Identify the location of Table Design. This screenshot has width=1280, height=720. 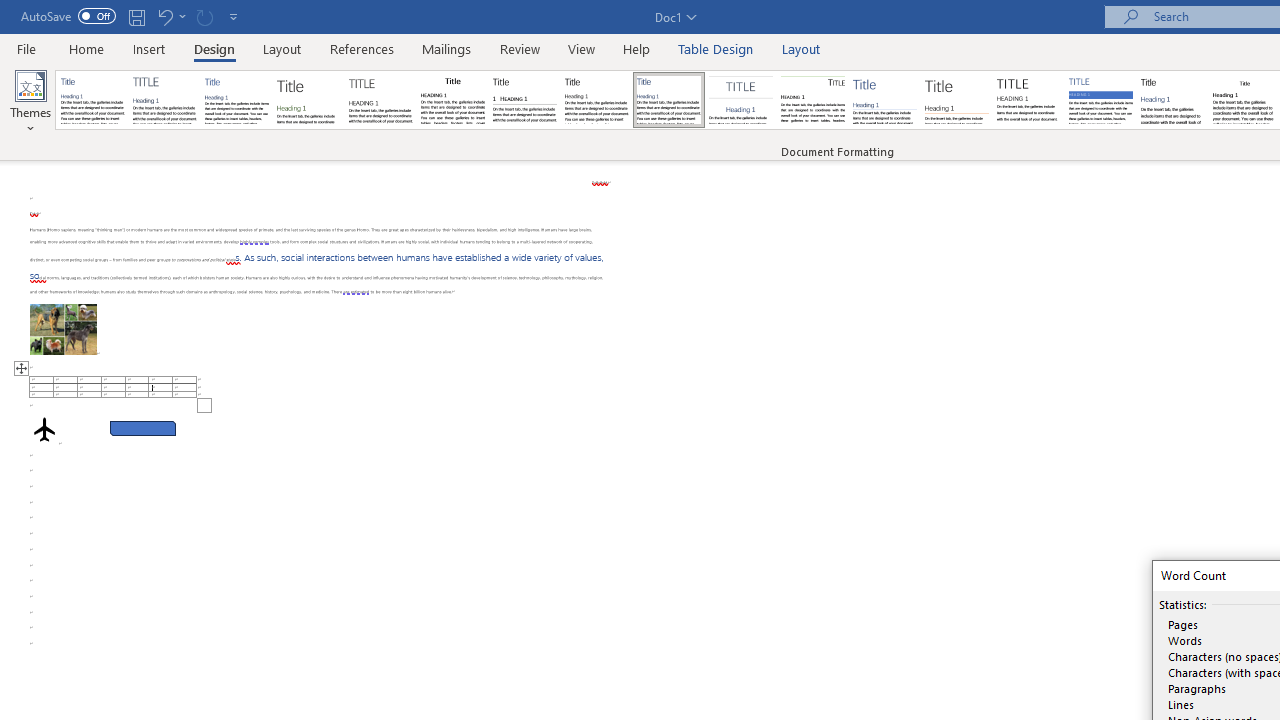
(716, 48).